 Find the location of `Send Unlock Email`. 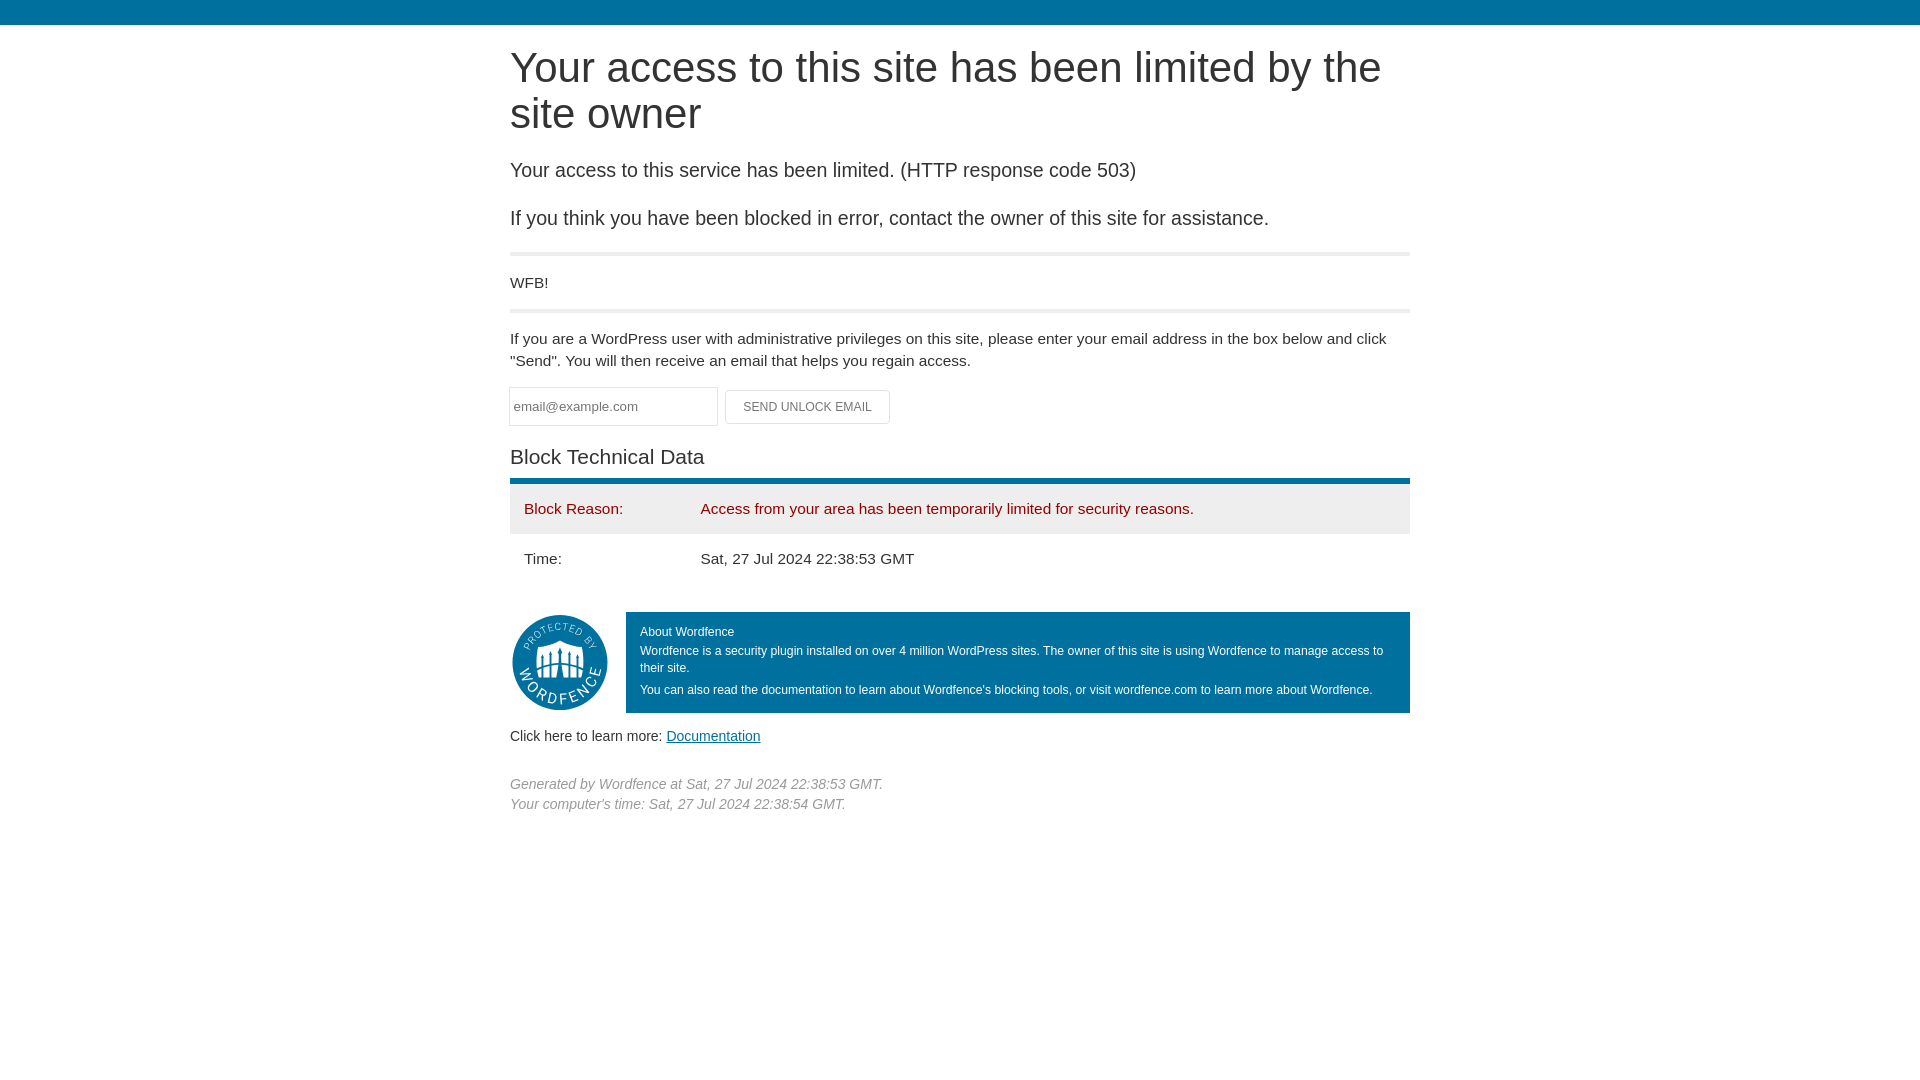

Send Unlock Email is located at coordinates (808, 406).